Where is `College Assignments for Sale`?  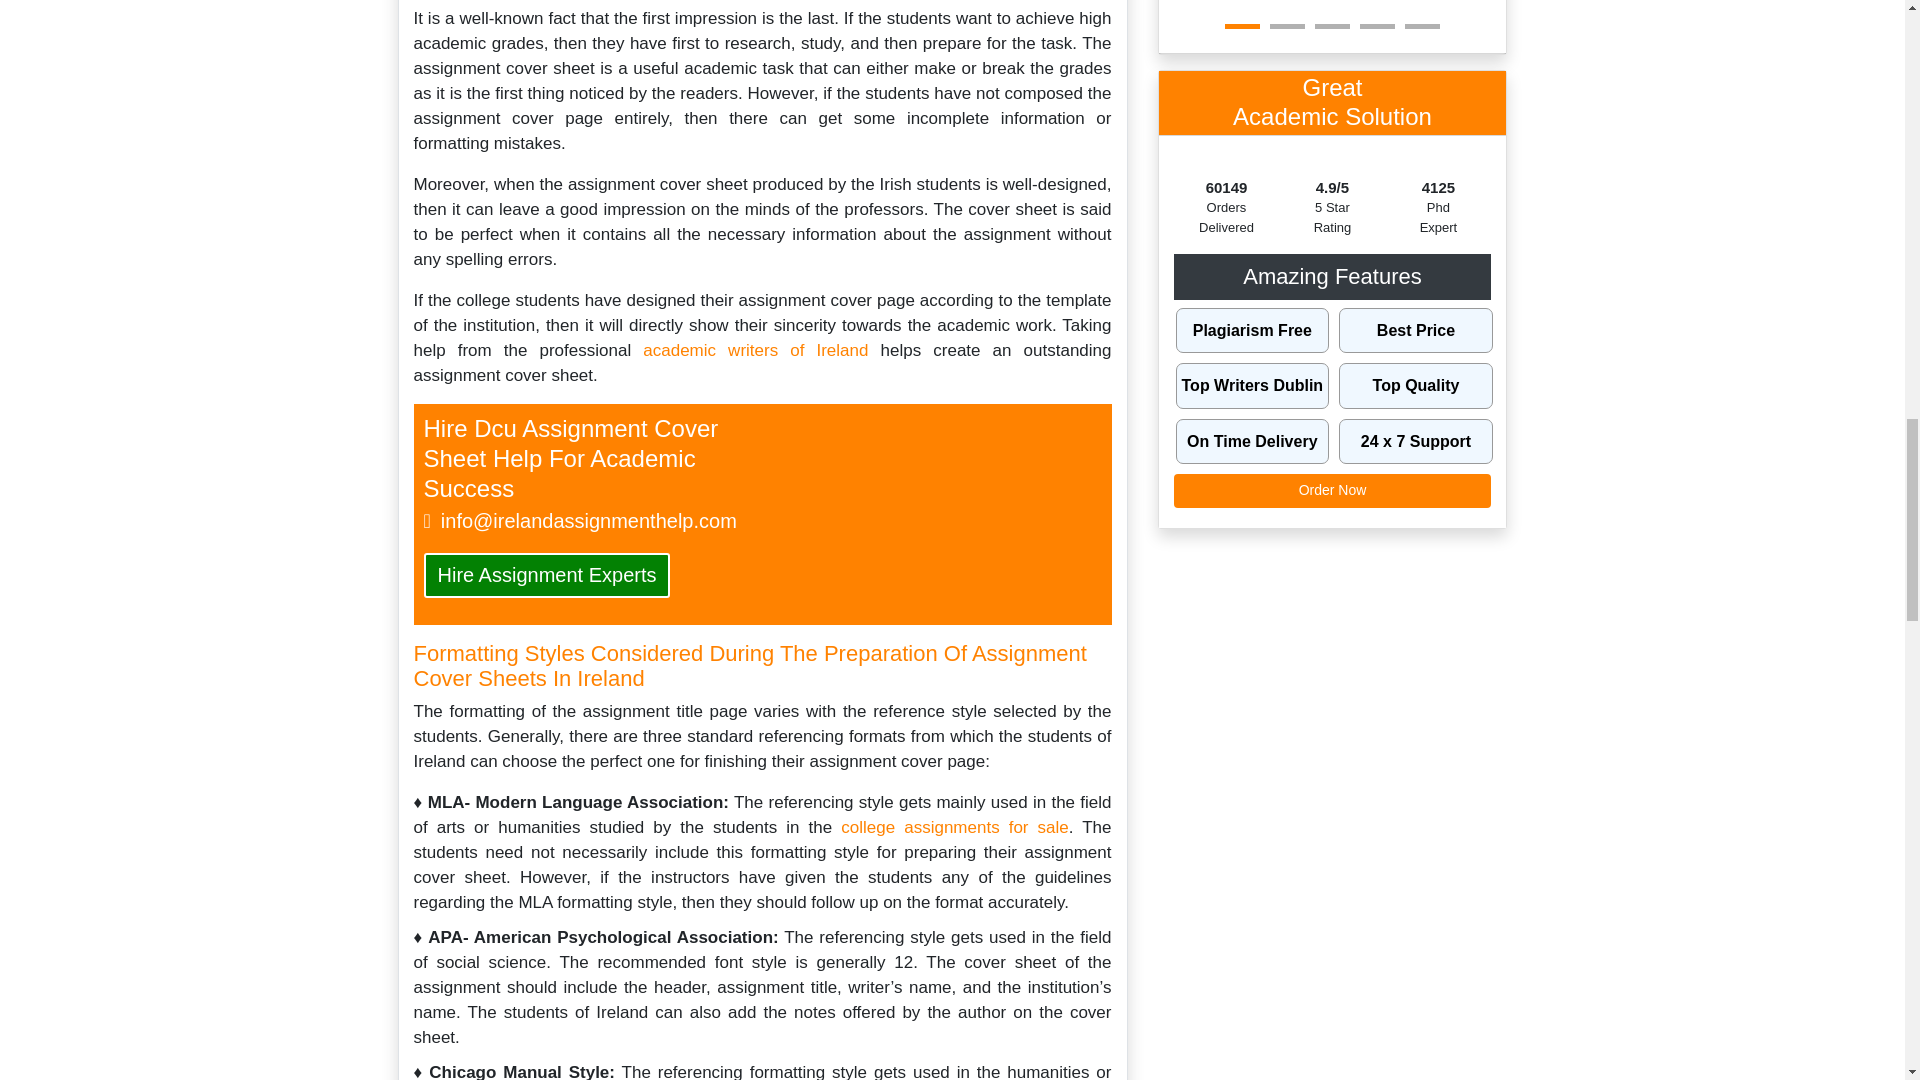
College Assignments for Sale is located at coordinates (954, 827).